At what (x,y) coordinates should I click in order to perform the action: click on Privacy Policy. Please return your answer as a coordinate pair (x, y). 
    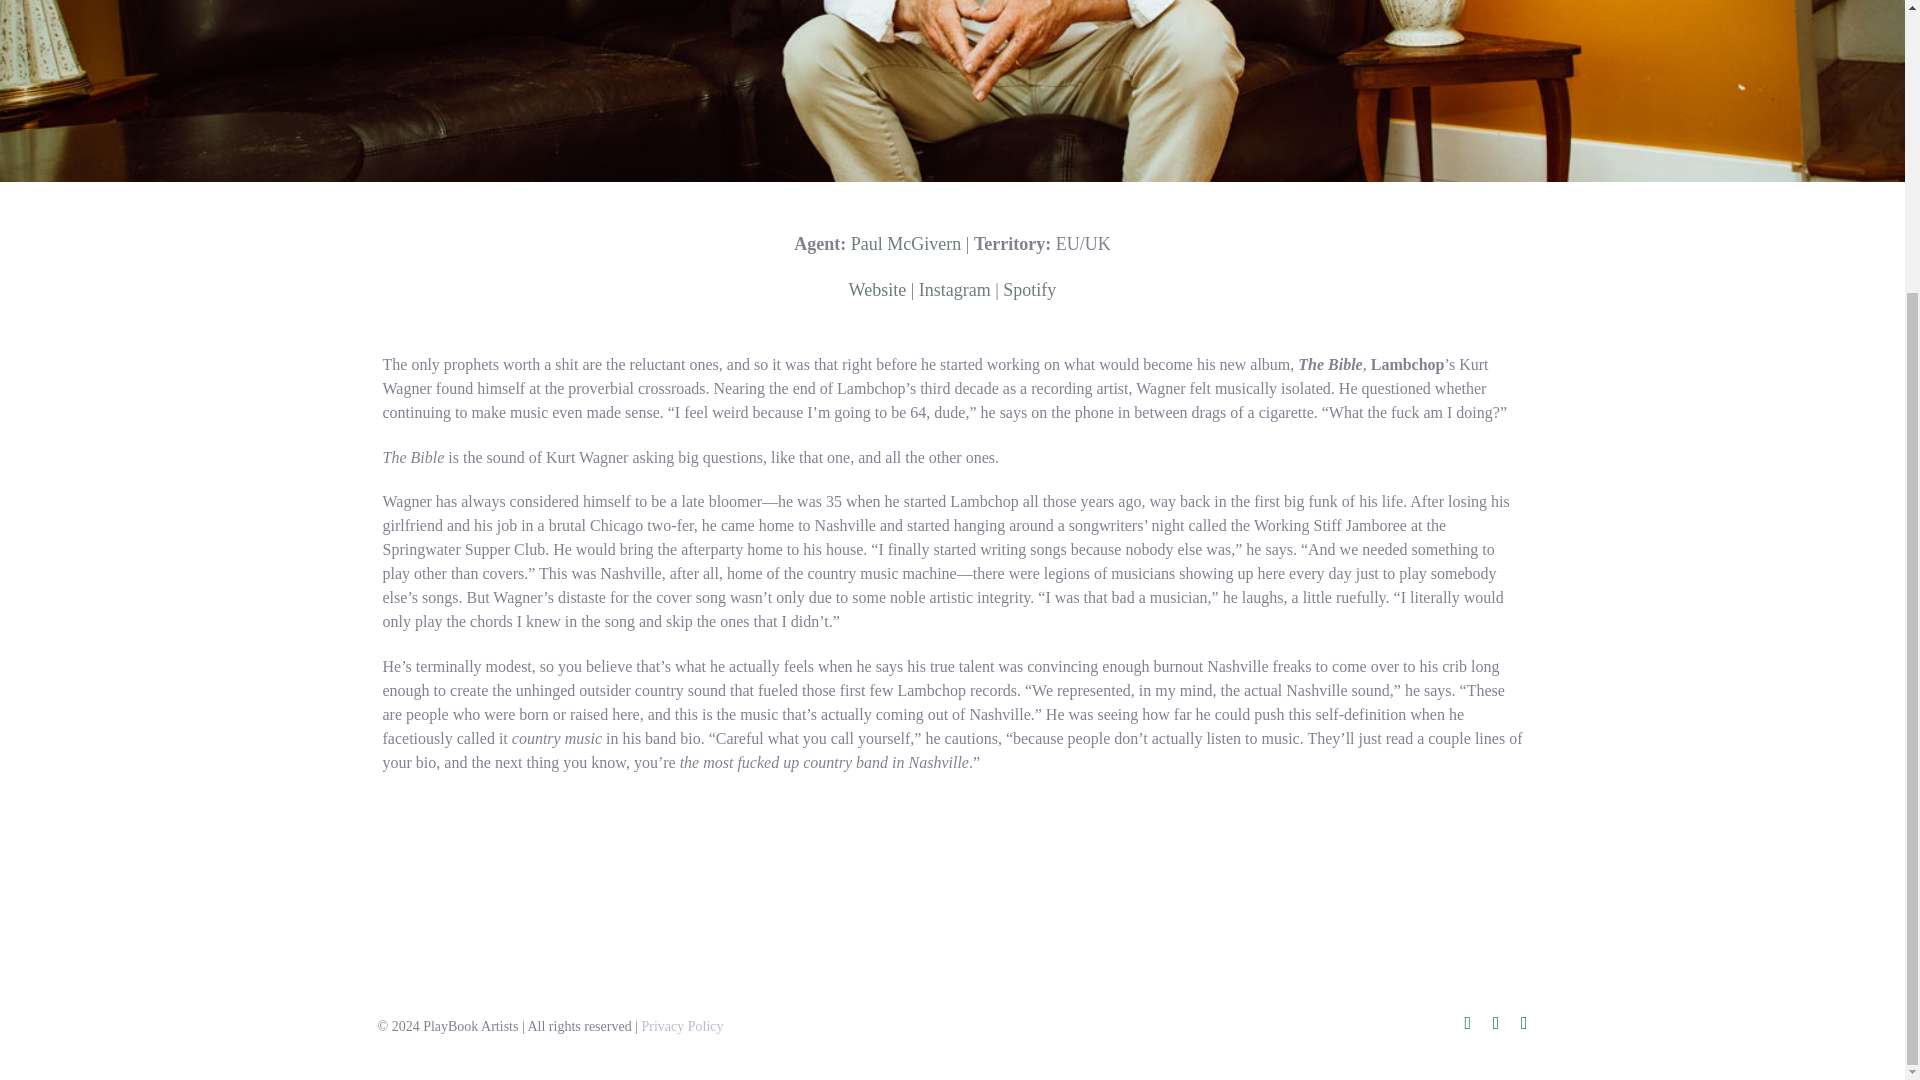
    Looking at the image, I should click on (682, 1026).